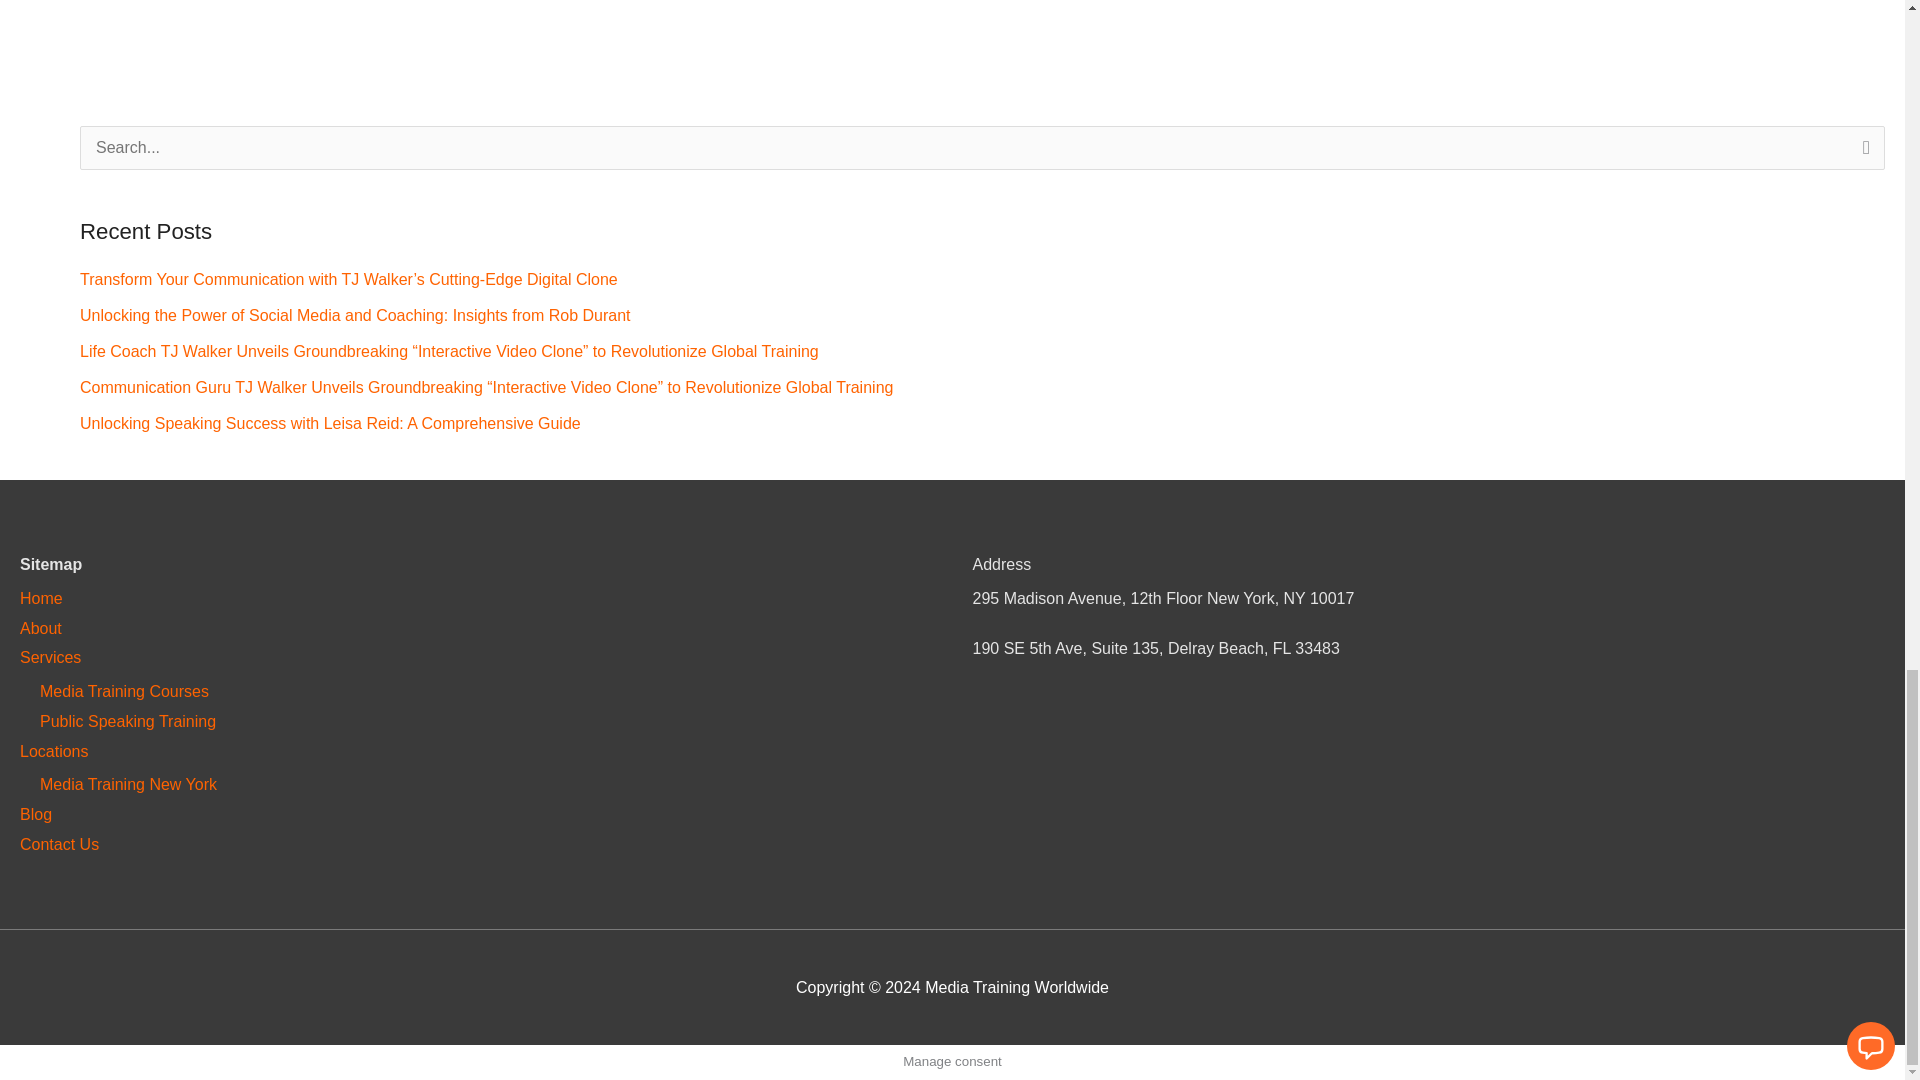 This screenshot has height=1080, width=1920. I want to click on About, so click(40, 628).